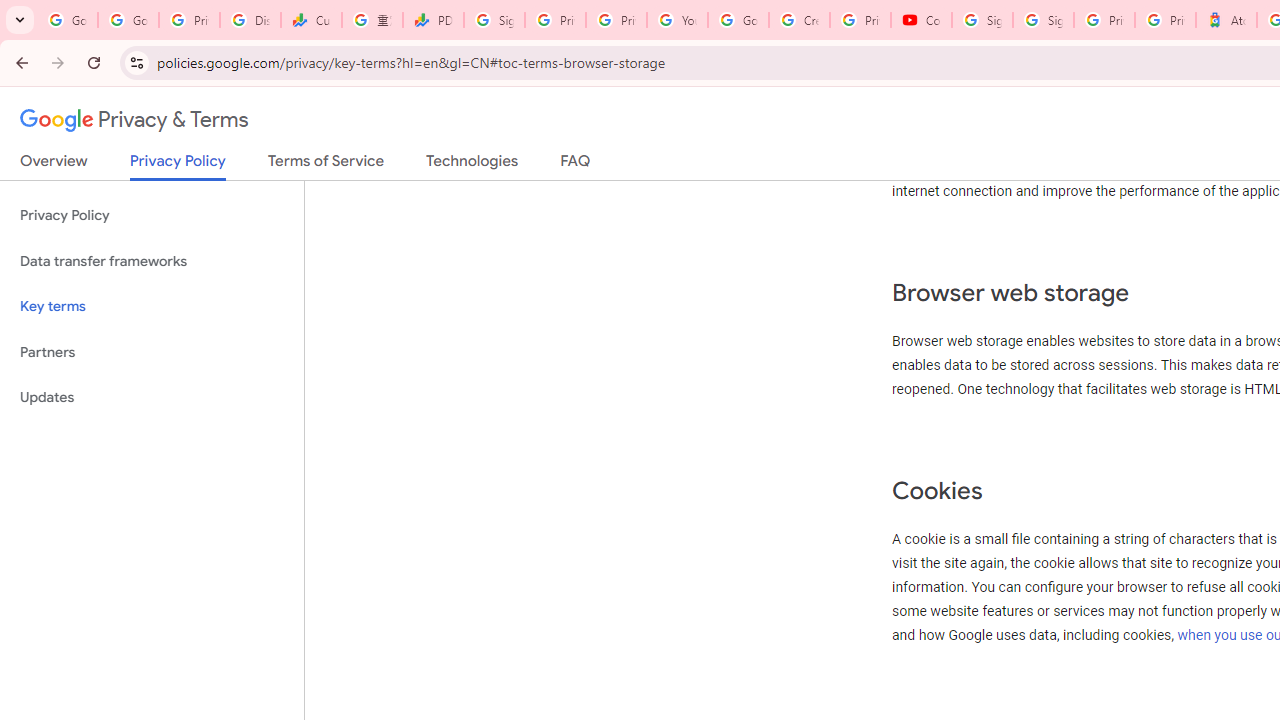  What do you see at coordinates (1226, 20) in the screenshot?
I see `Atour Hotel - Google hotels` at bounding box center [1226, 20].